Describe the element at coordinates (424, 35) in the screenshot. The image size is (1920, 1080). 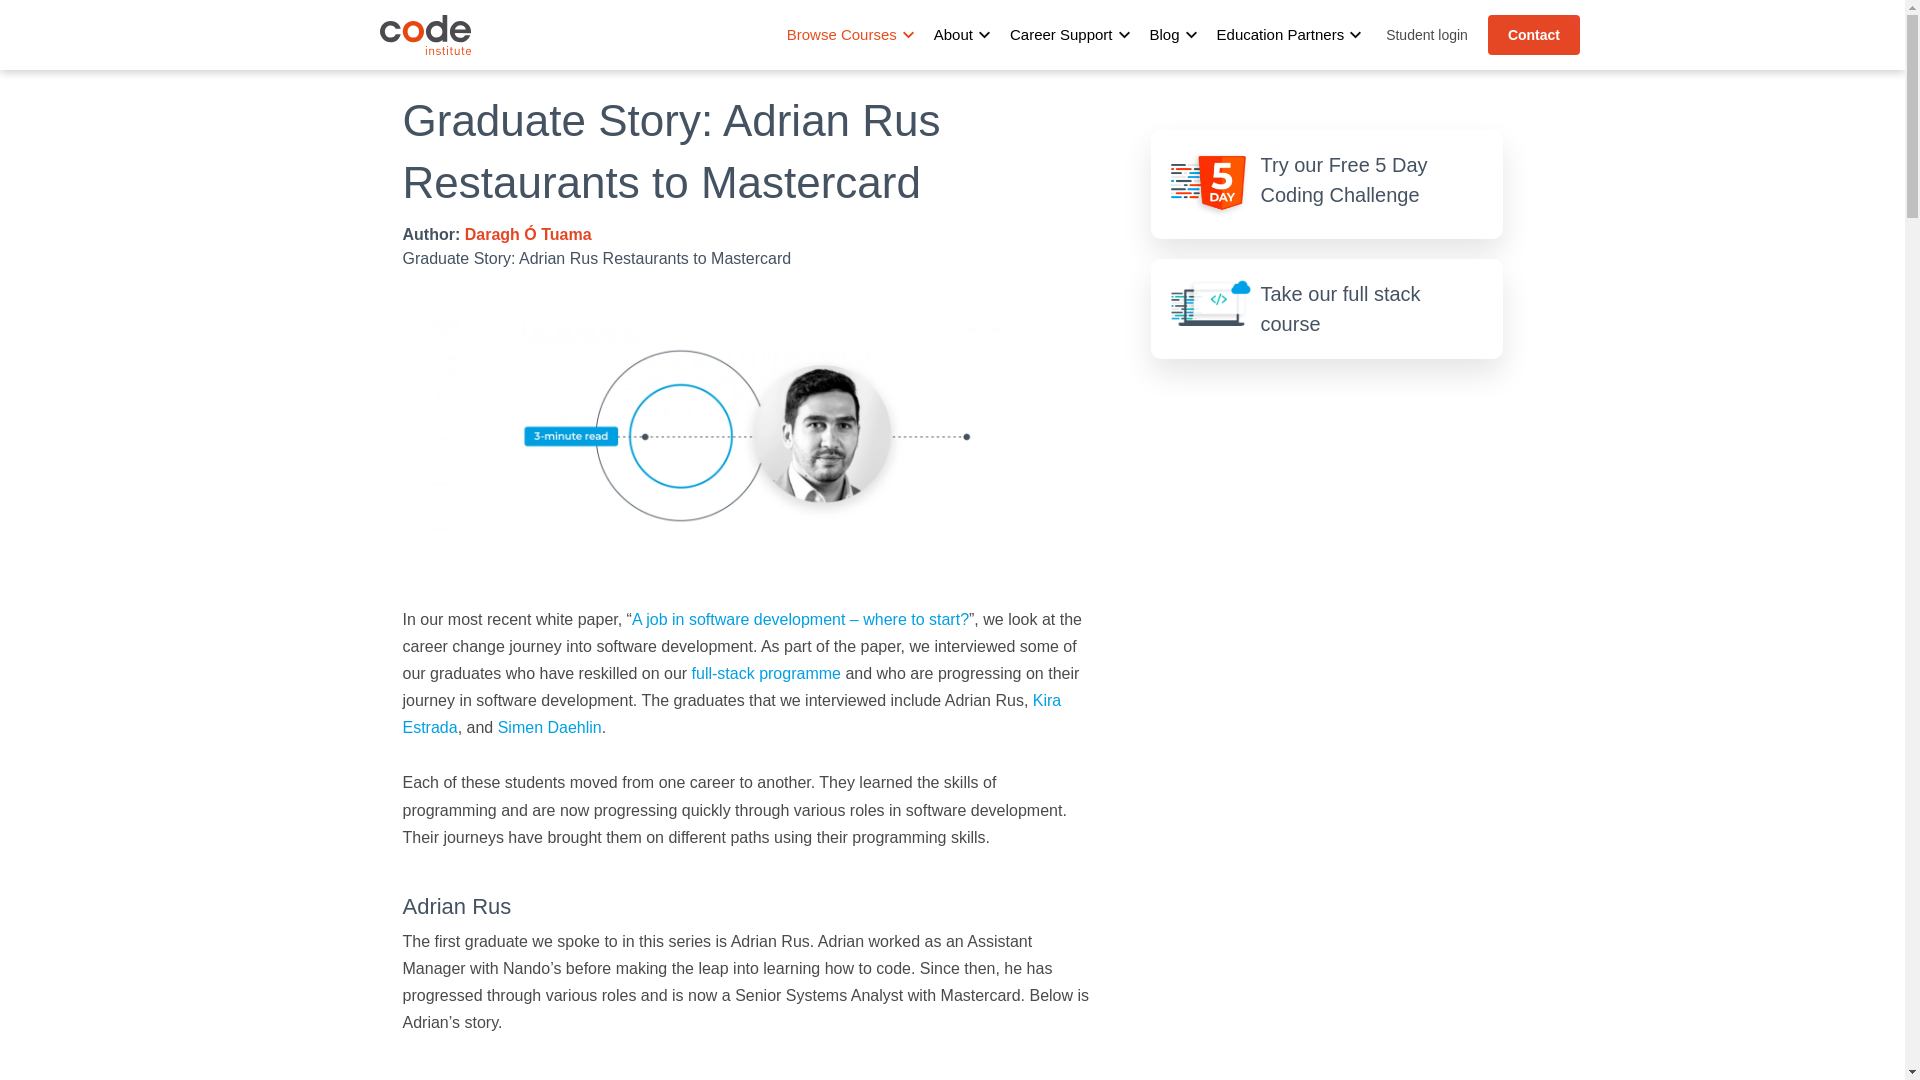
I see `Code Institute` at that location.